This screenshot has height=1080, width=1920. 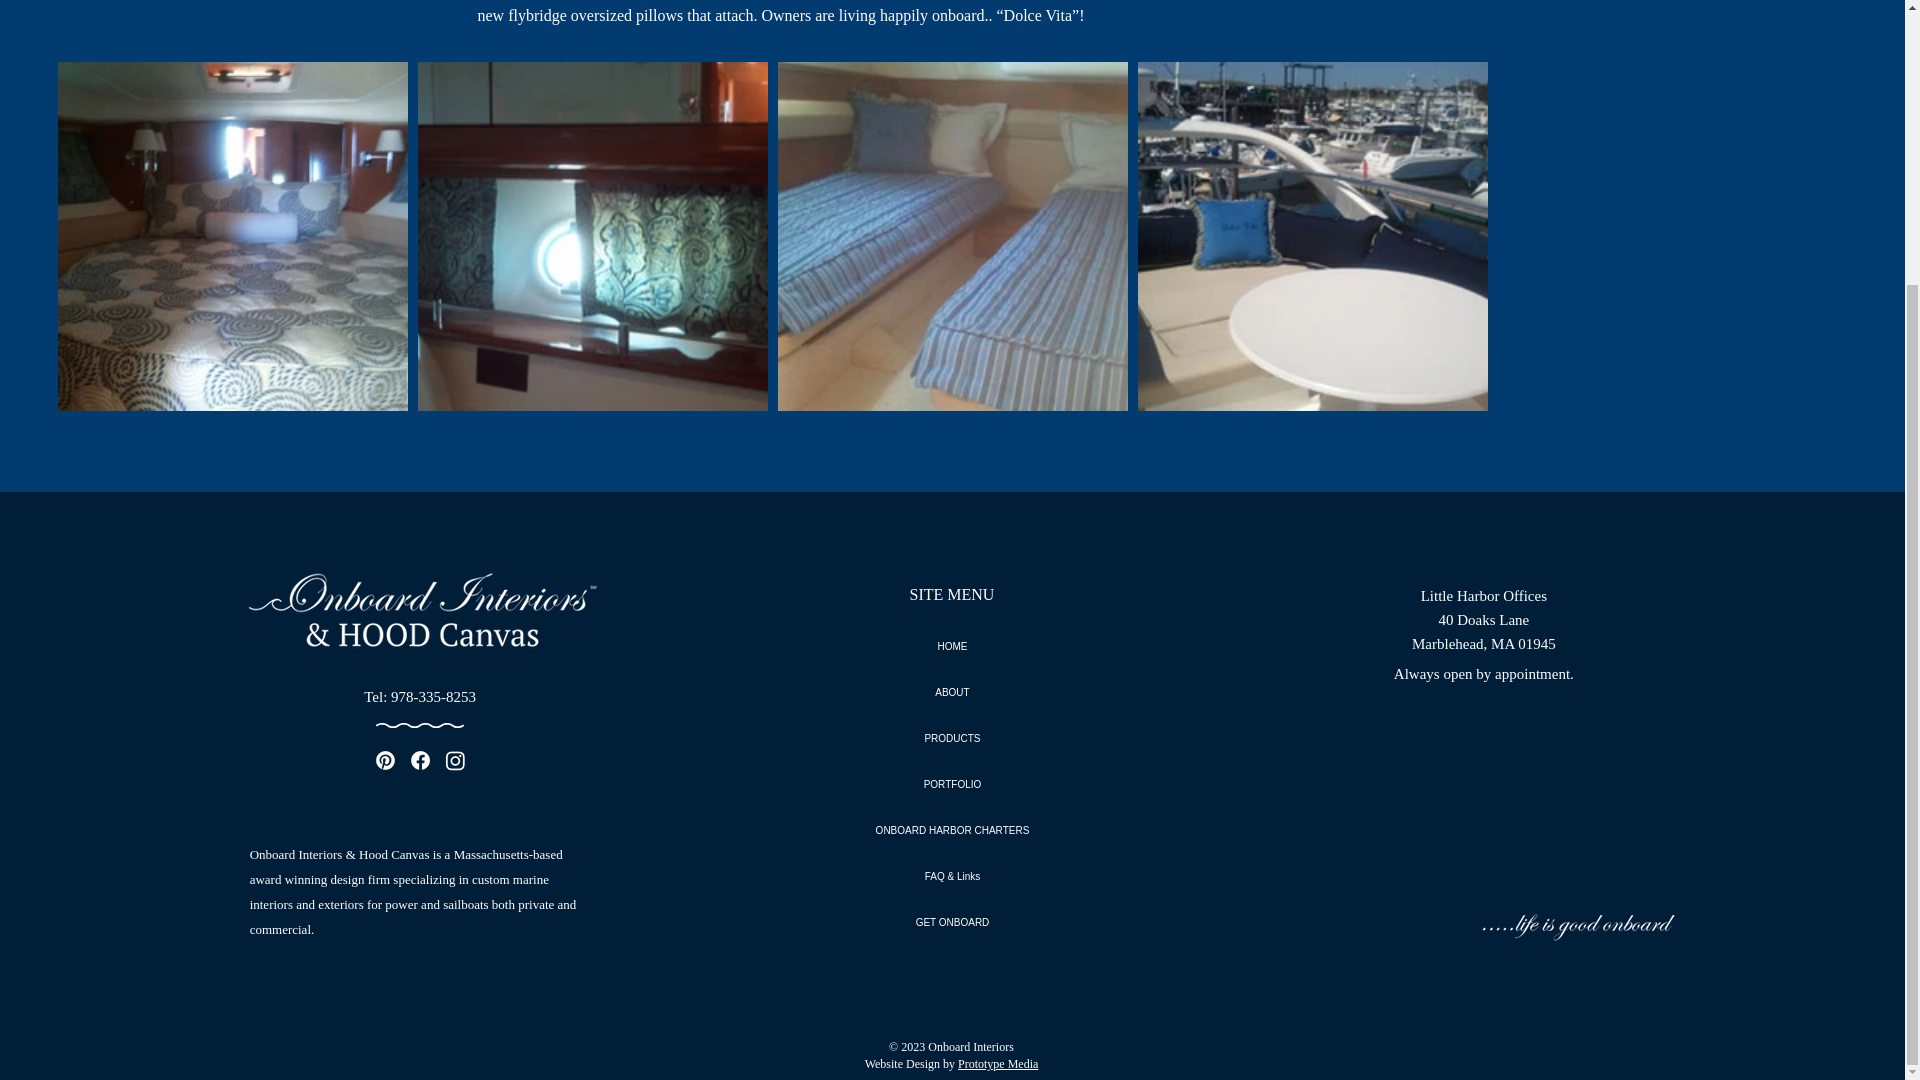 What do you see at coordinates (952, 830) in the screenshot?
I see `ONBOARD HARBOR CHARTERS` at bounding box center [952, 830].